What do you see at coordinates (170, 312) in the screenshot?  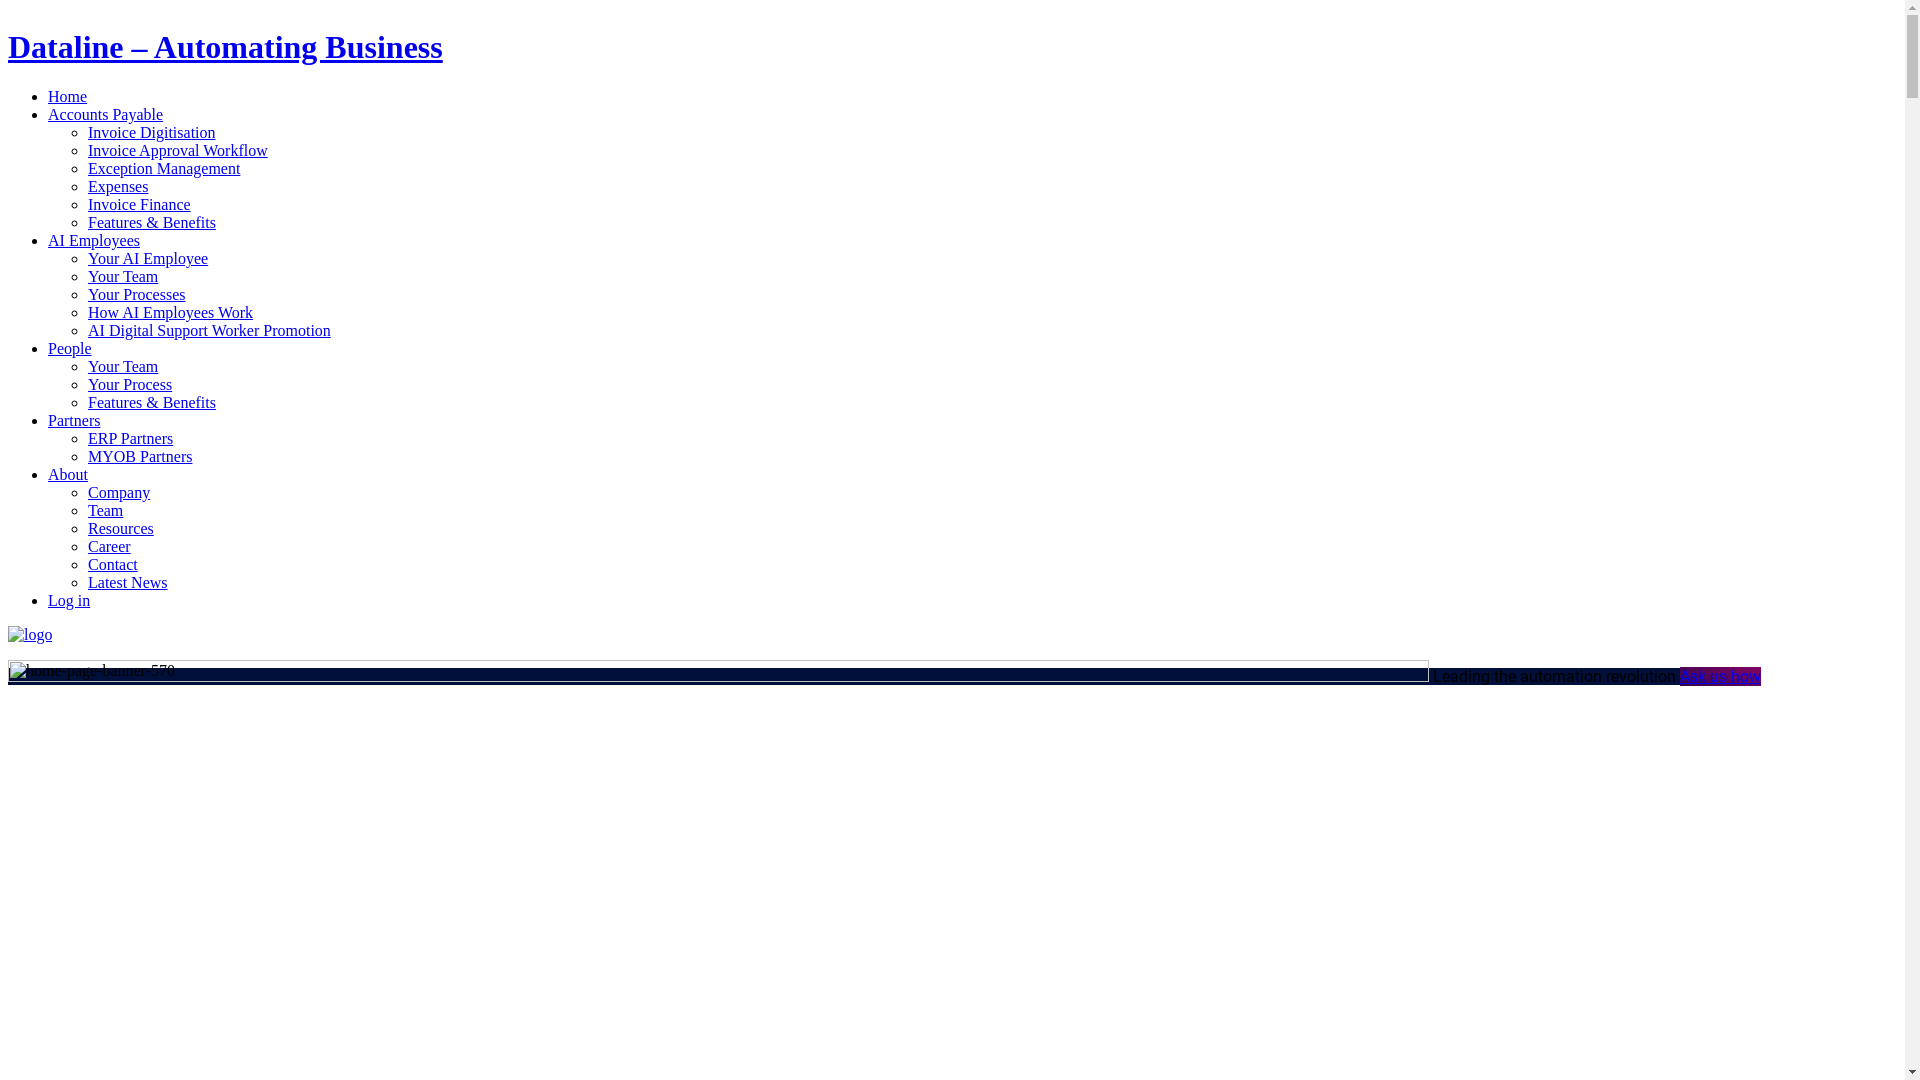 I see `How AI Employees Work` at bounding box center [170, 312].